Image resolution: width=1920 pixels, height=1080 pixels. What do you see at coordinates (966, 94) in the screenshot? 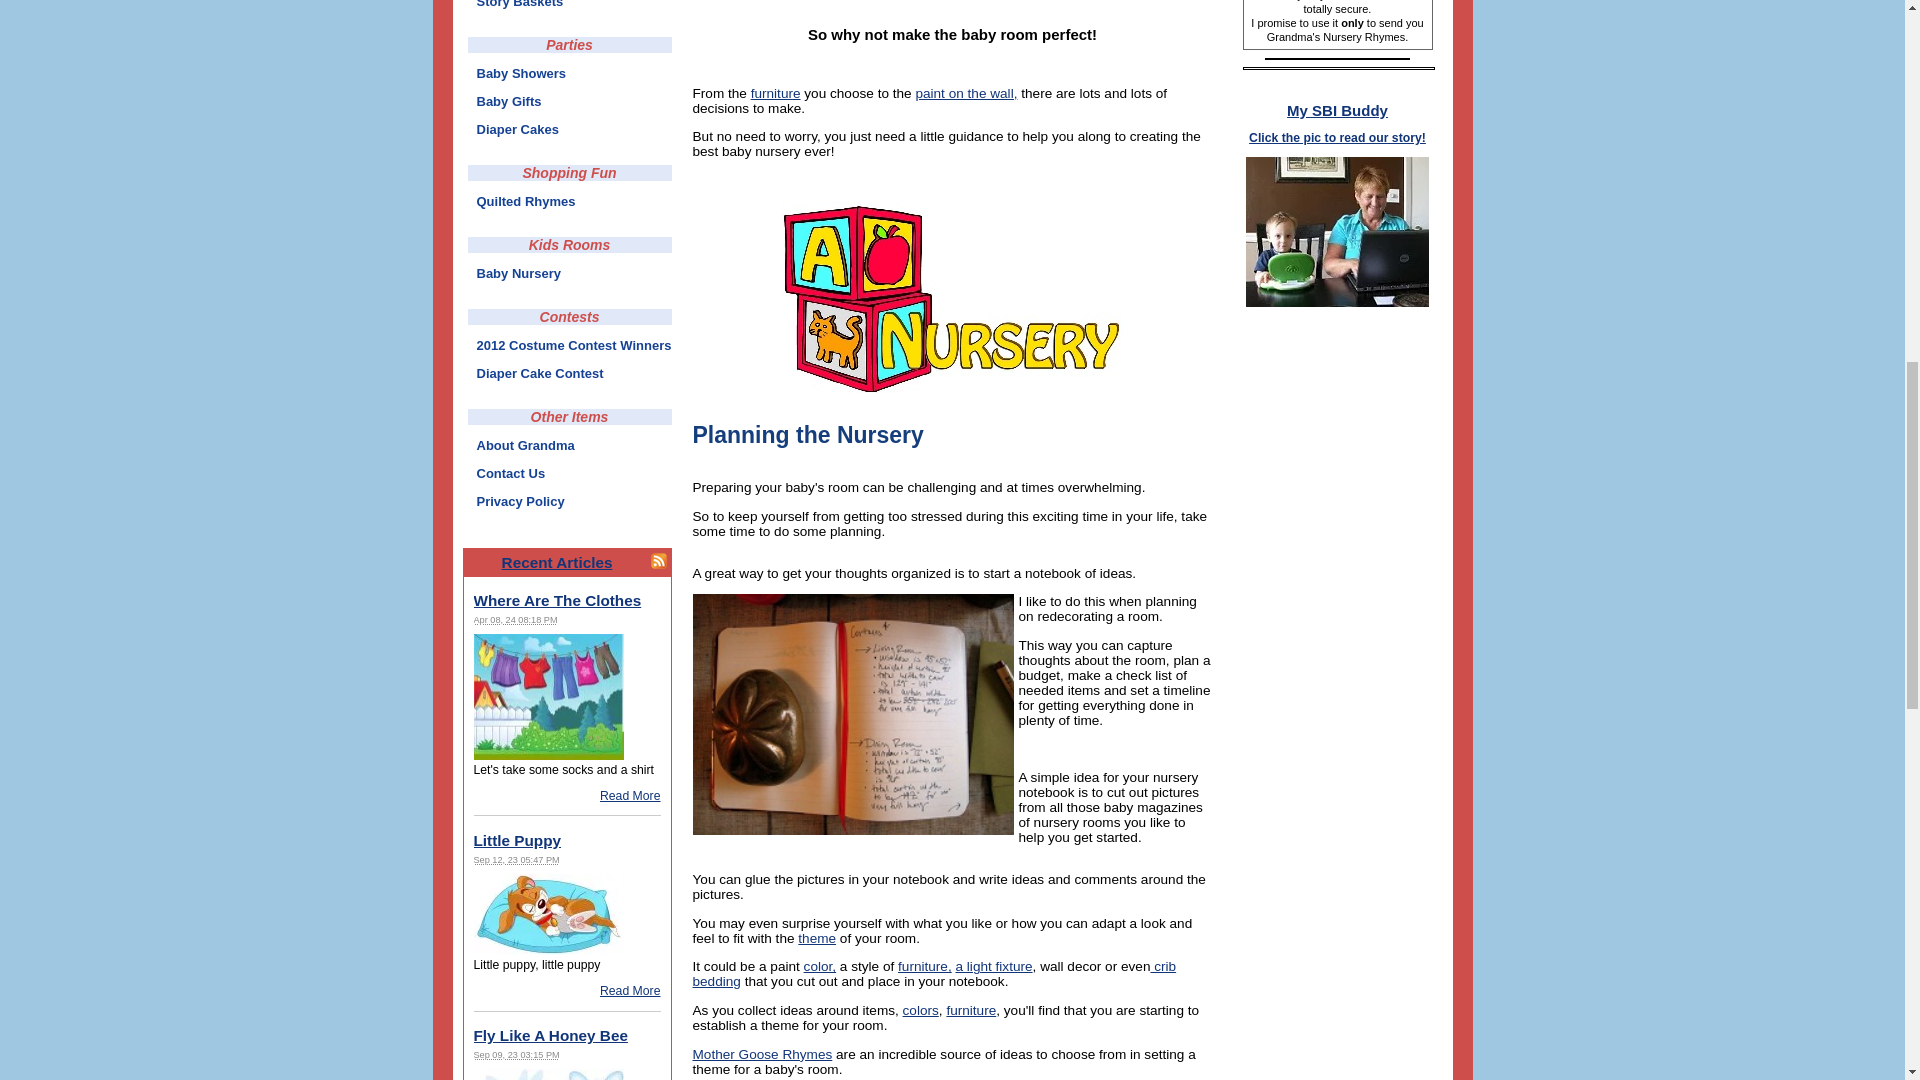
I see `paint on the wall,` at bounding box center [966, 94].